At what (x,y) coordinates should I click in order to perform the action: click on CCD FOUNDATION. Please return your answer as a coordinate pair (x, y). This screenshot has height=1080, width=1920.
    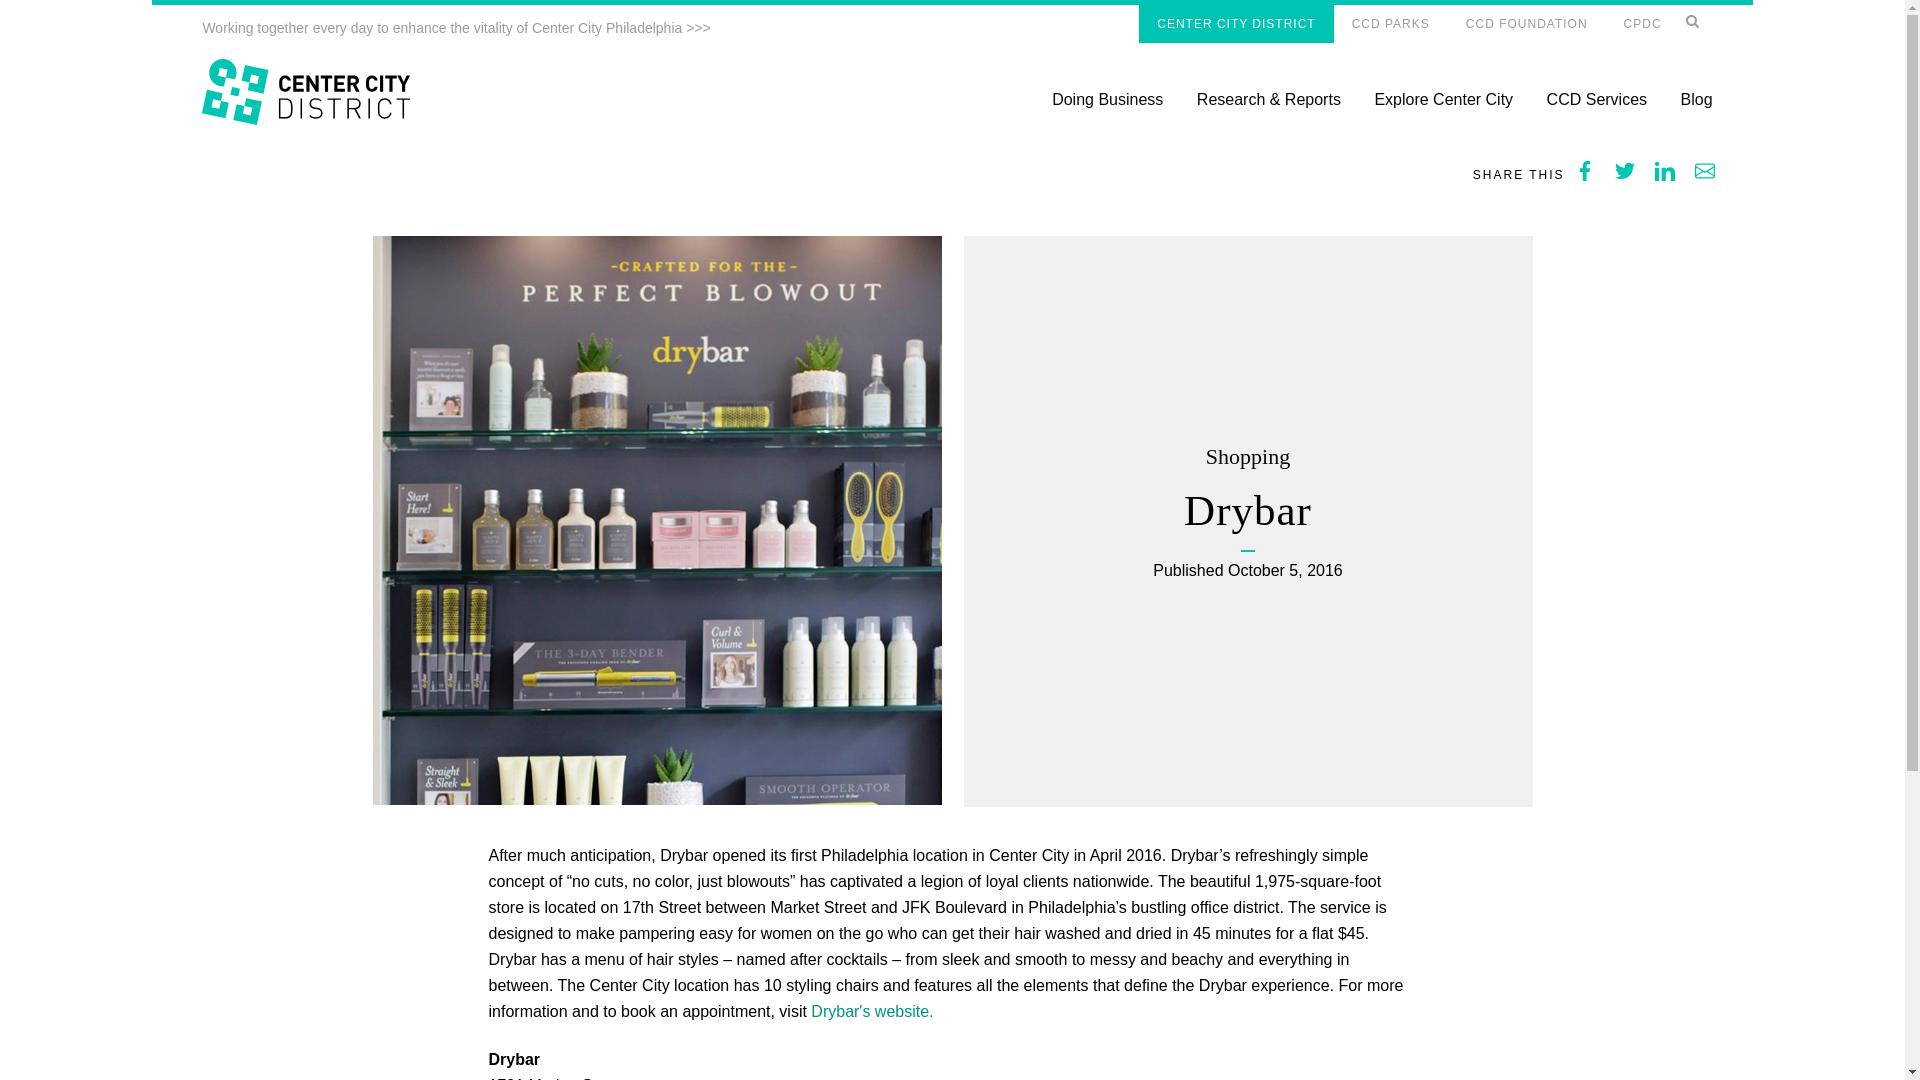
    Looking at the image, I should click on (1526, 24).